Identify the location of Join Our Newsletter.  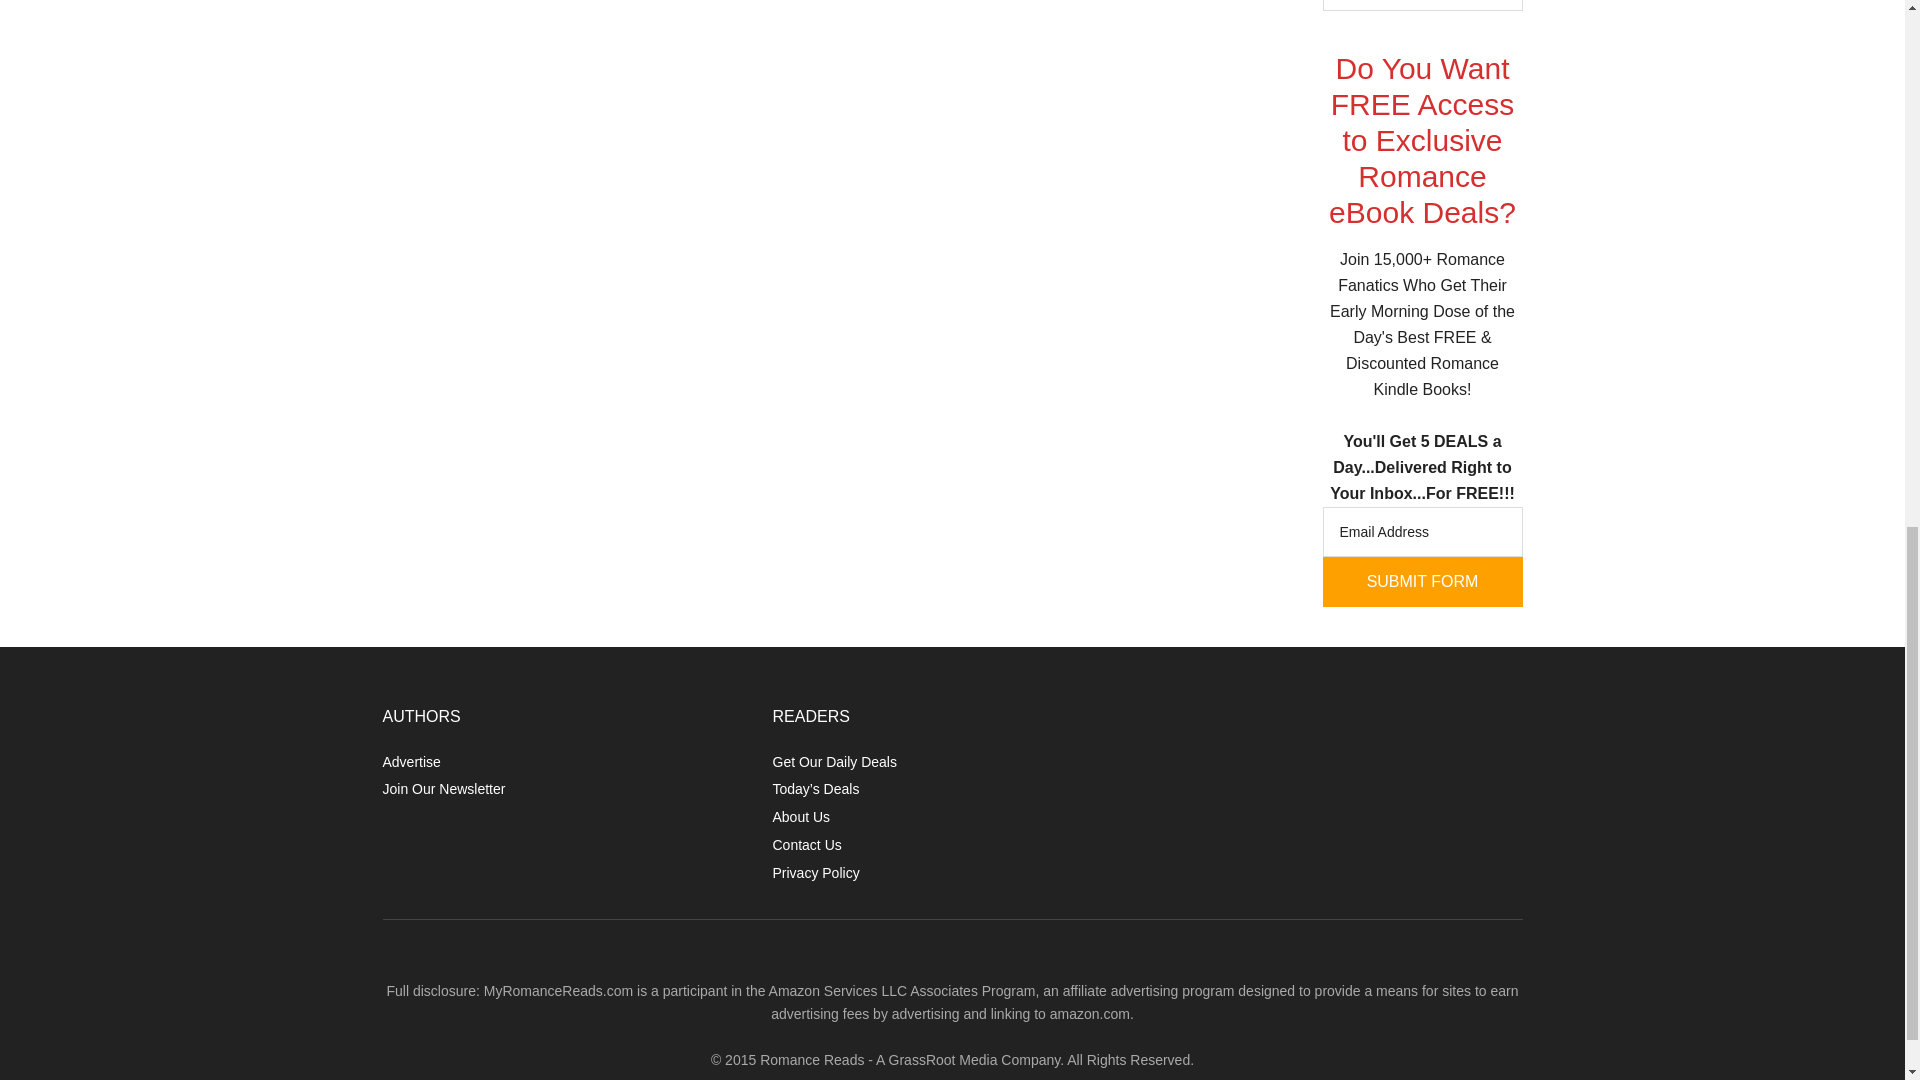
(443, 788).